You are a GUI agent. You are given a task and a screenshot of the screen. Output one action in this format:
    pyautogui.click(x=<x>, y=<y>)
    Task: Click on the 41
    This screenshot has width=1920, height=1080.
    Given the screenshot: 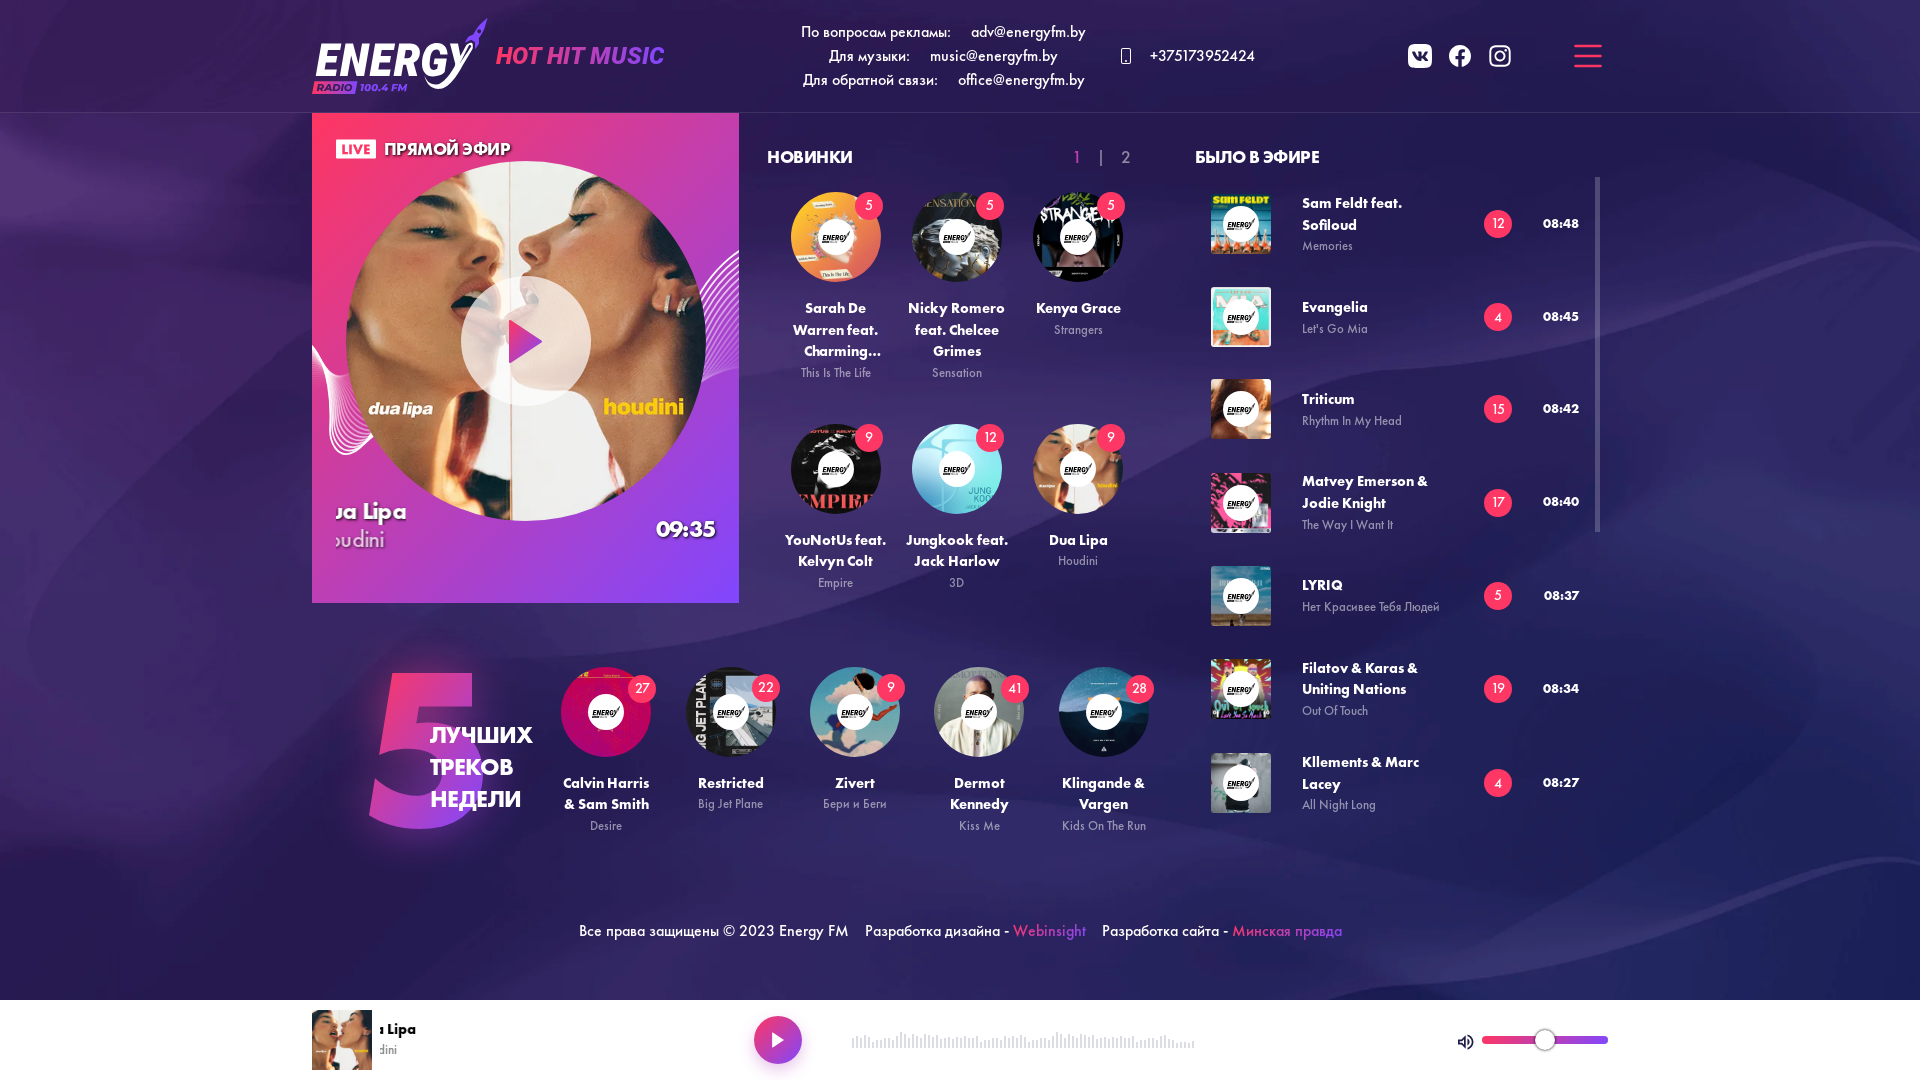 What is the action you would take?
    pyautogui.click(x=1015, y=689)
    